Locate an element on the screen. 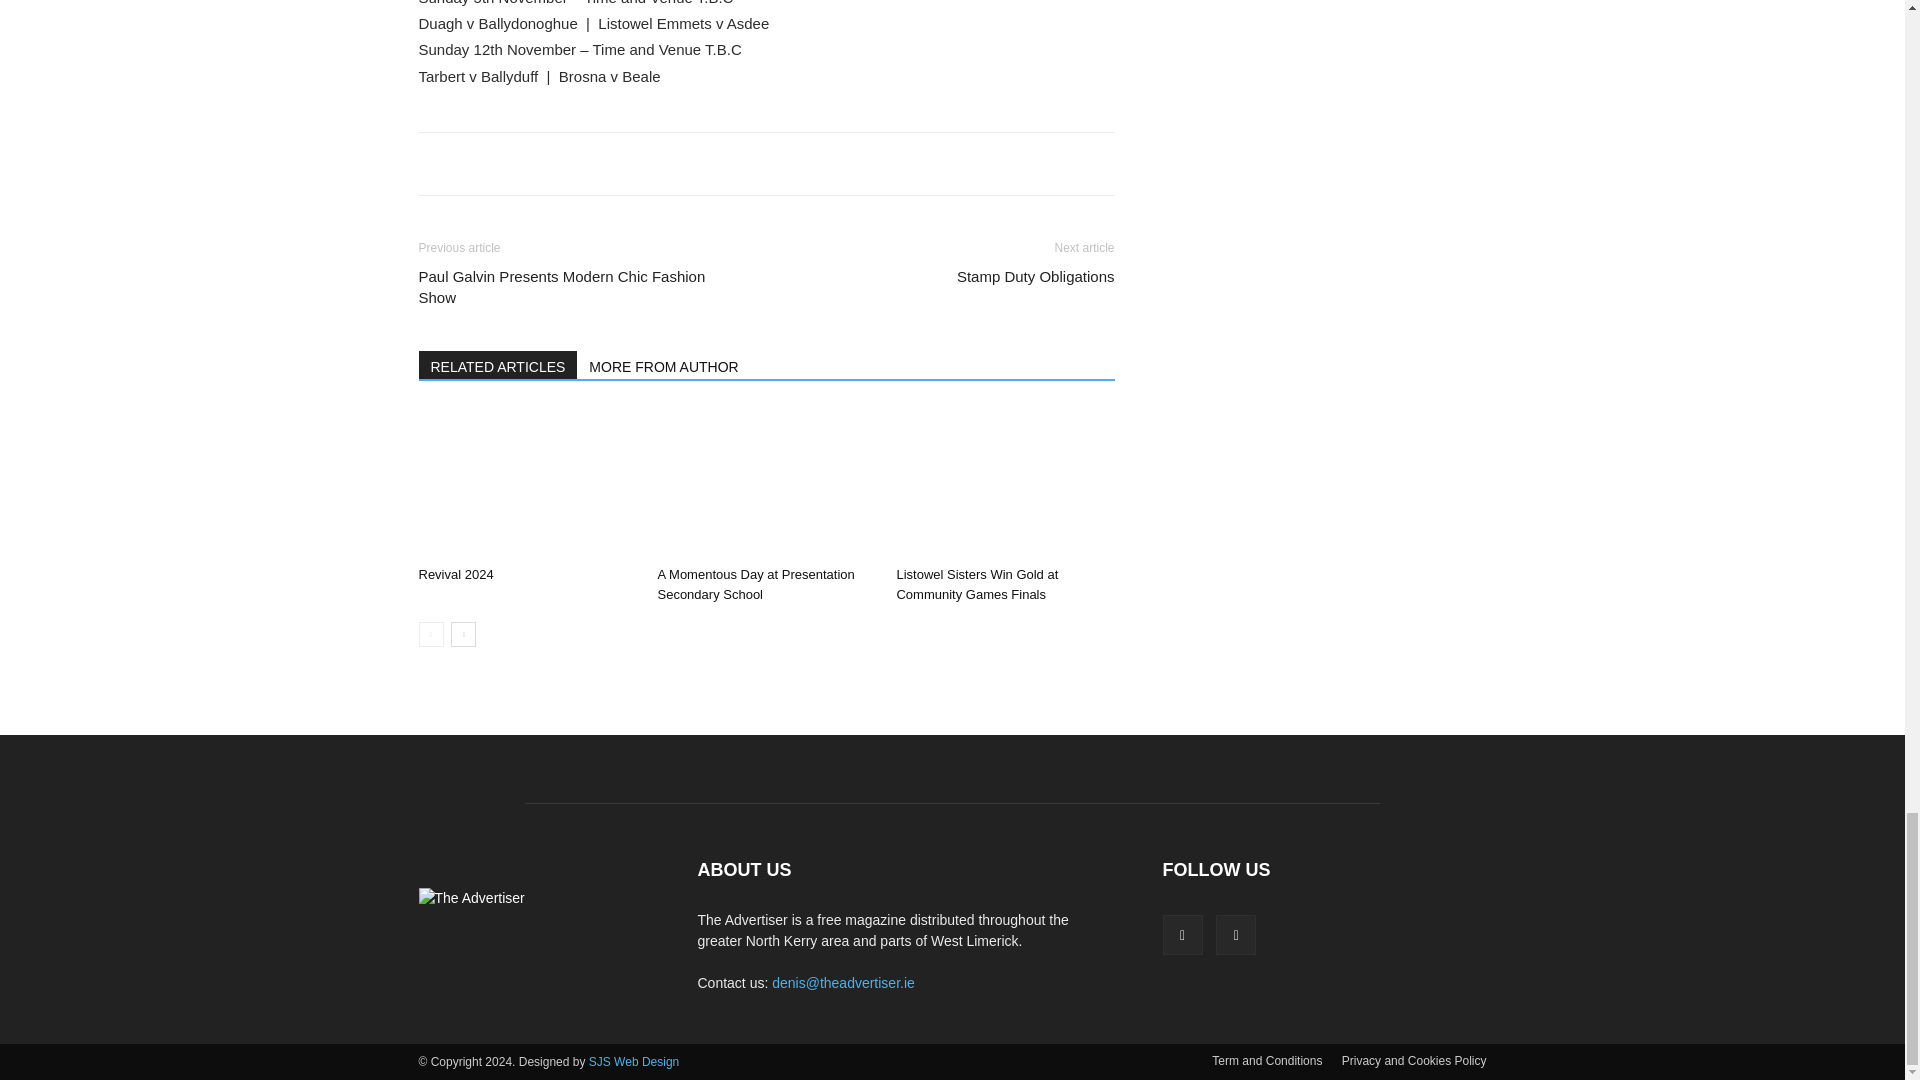  bottomFacebookLike is located at coordinates (568, 164).